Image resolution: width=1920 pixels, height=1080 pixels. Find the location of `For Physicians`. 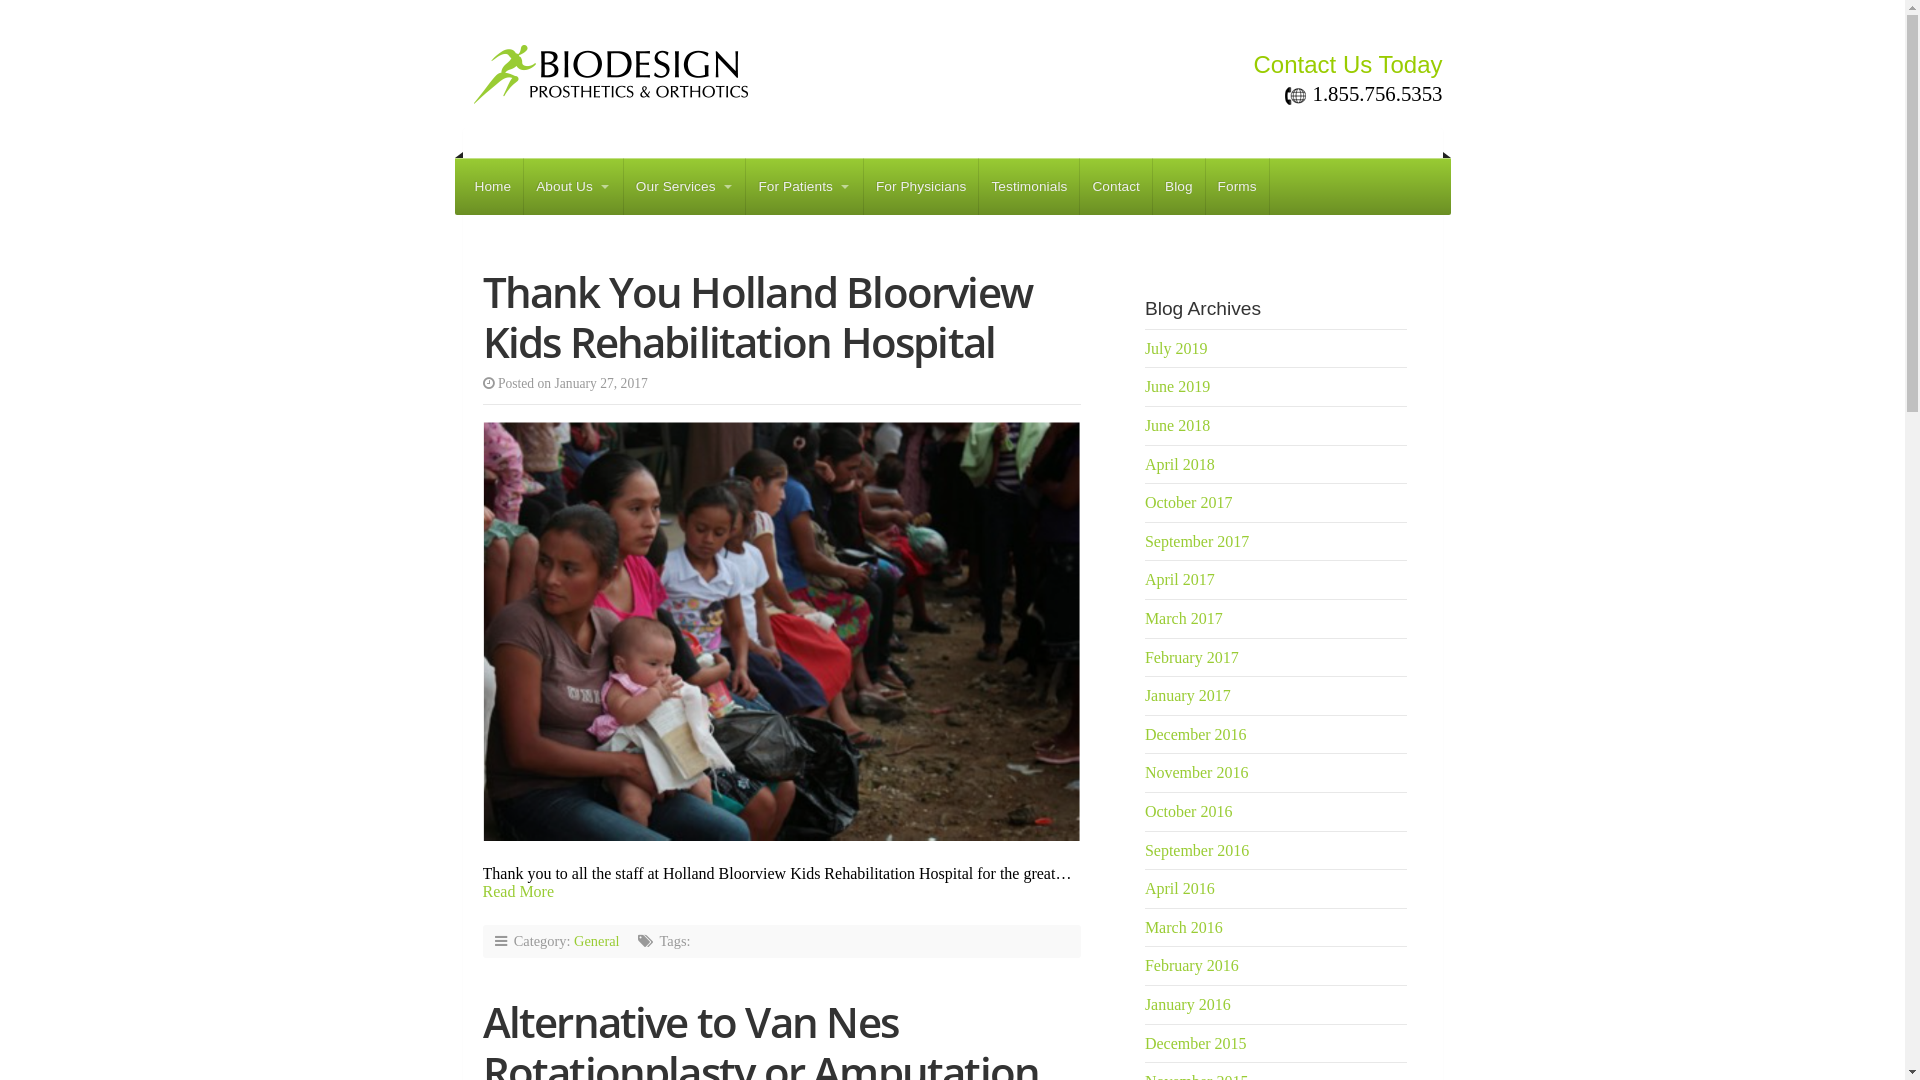

For Physicians is located at coordinates (922, 186).